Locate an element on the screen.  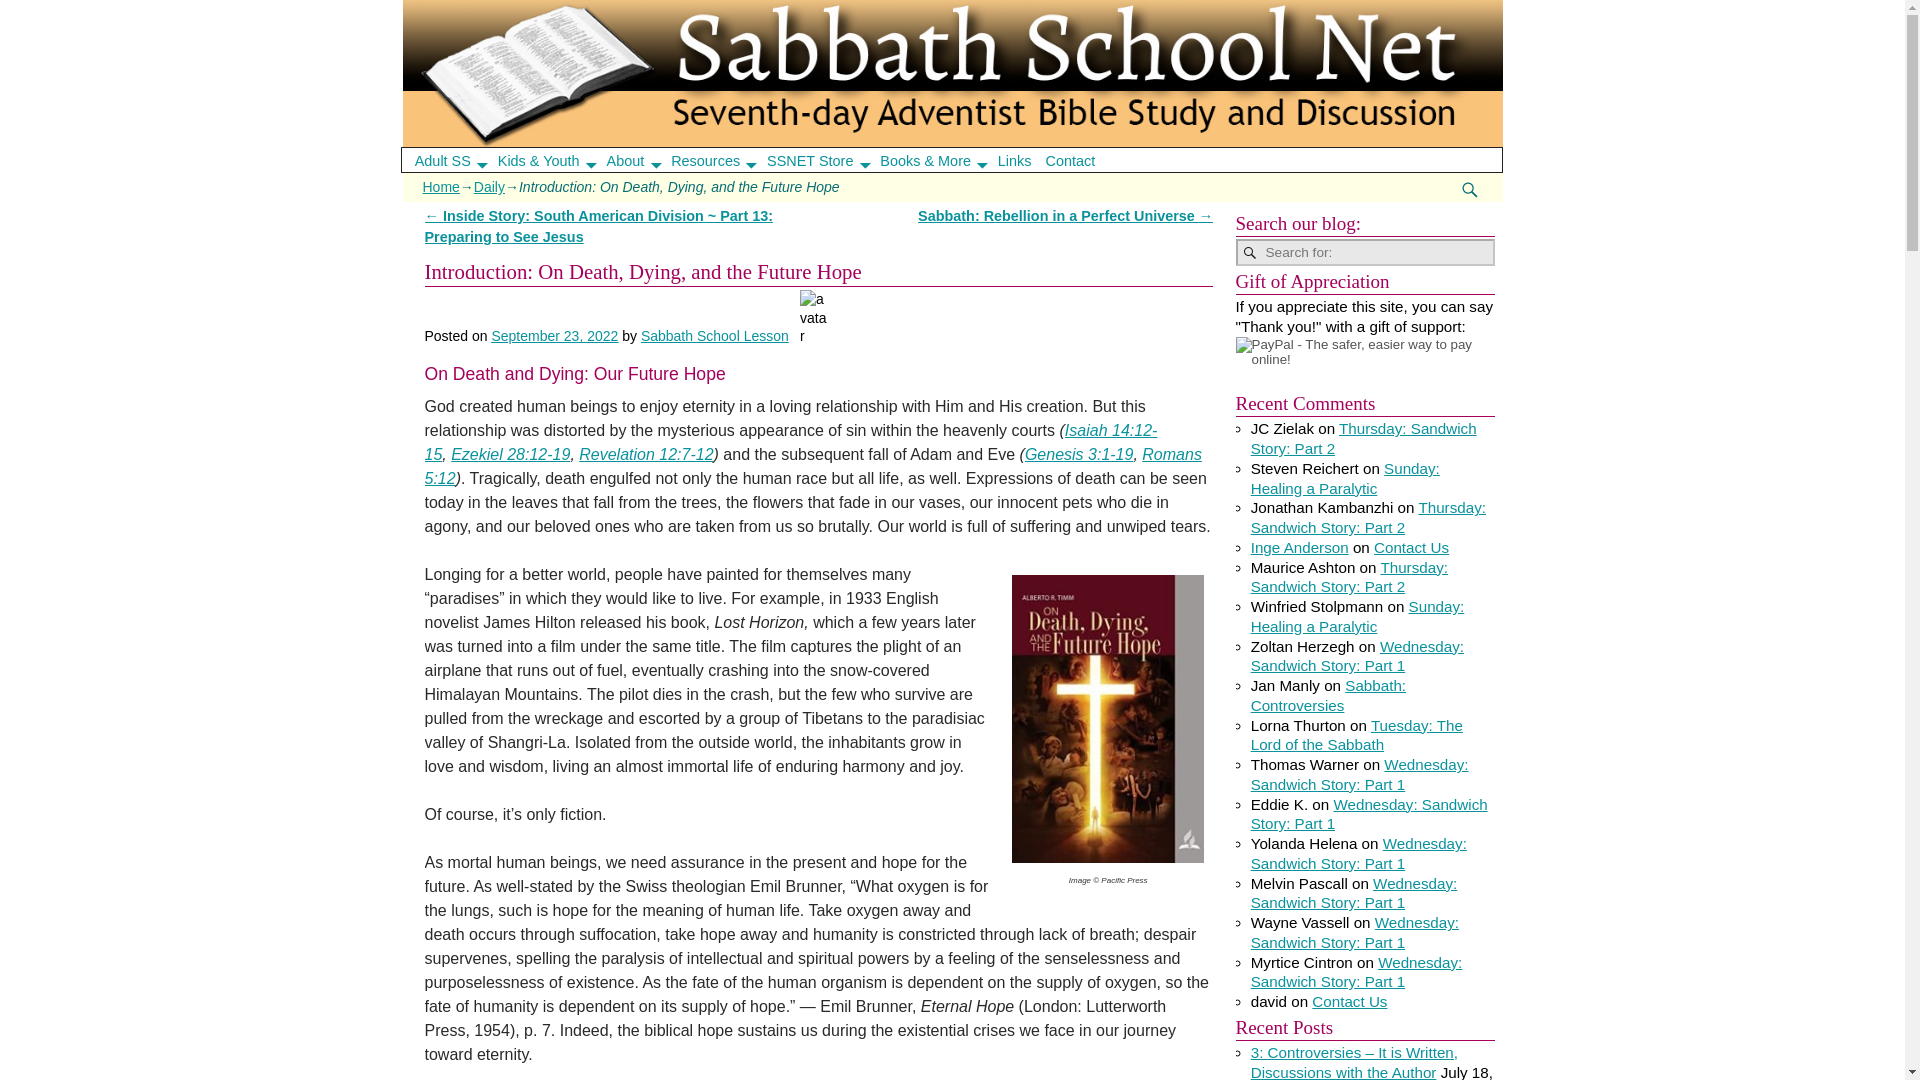
Resources is located at coordinates (720, 160).